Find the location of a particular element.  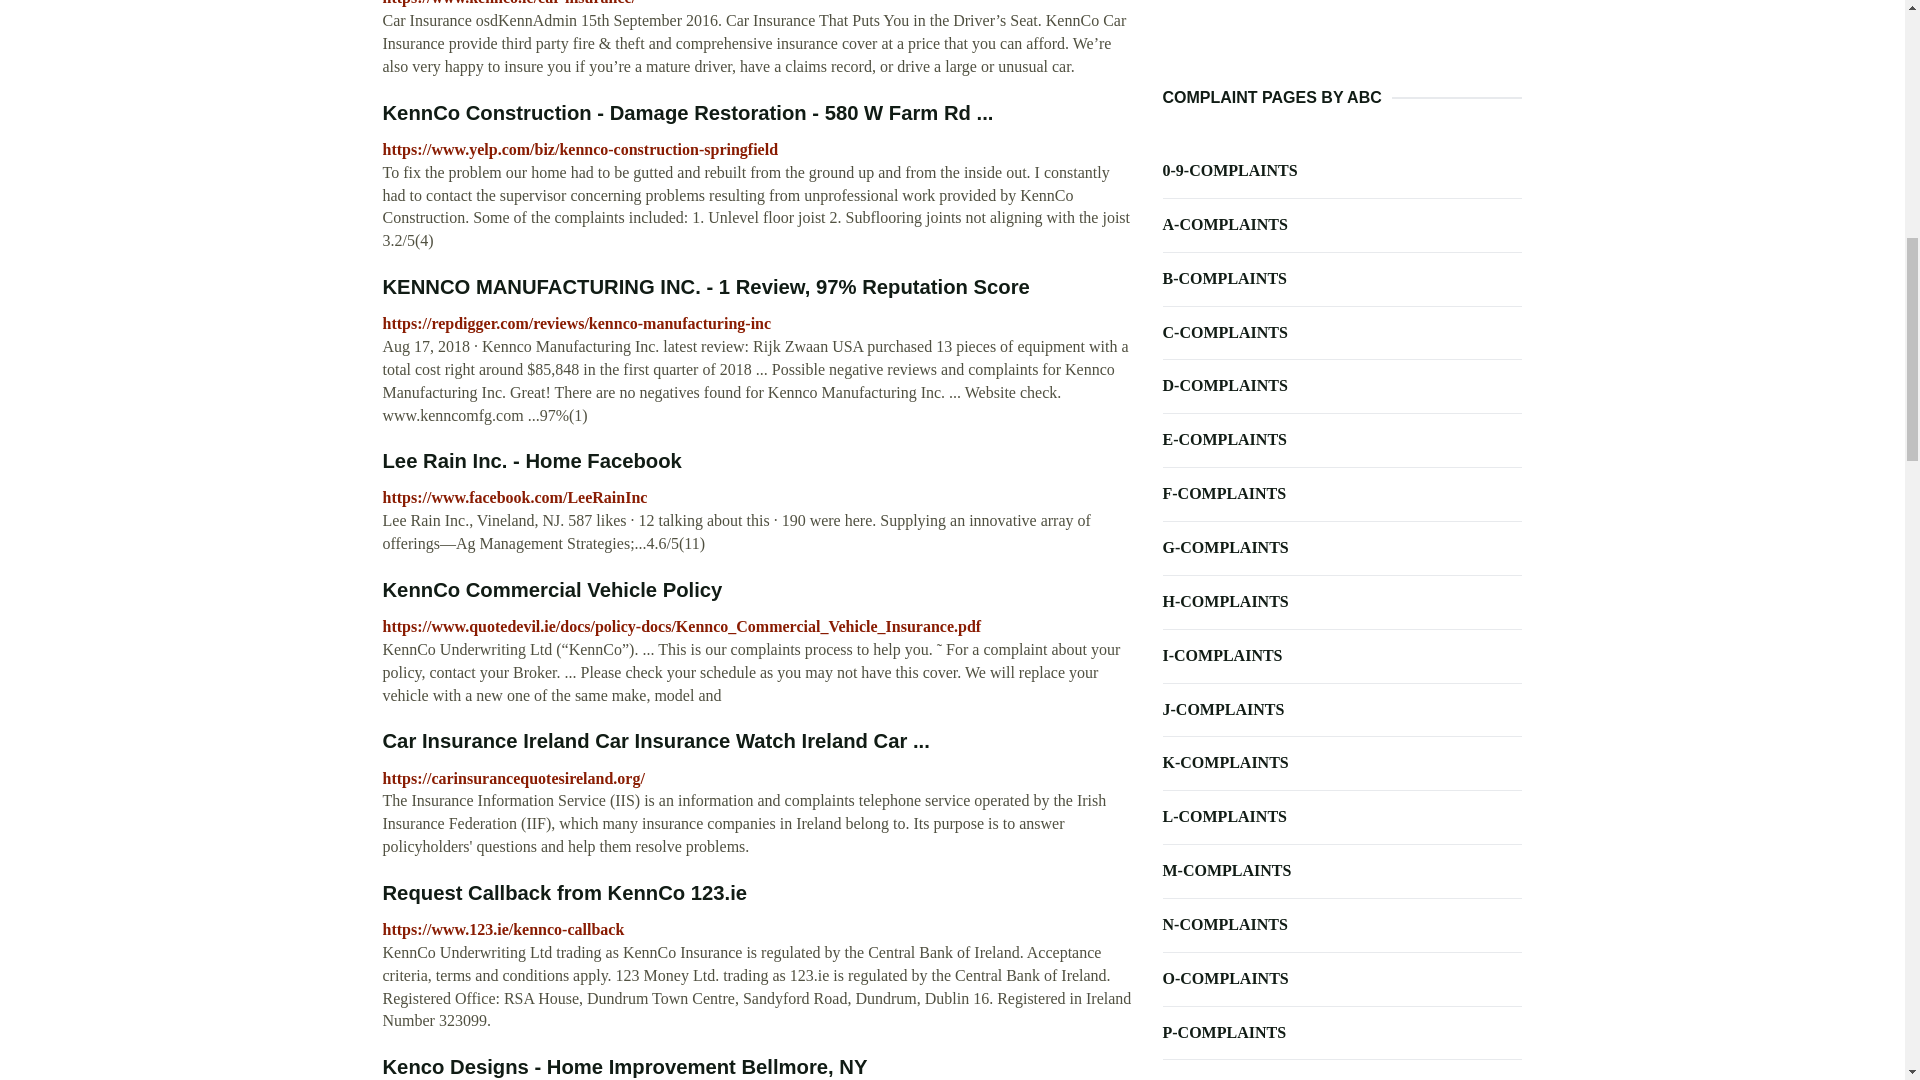

Lee Rain Inc. - Home Facebook is located at coordinates (532, 460).